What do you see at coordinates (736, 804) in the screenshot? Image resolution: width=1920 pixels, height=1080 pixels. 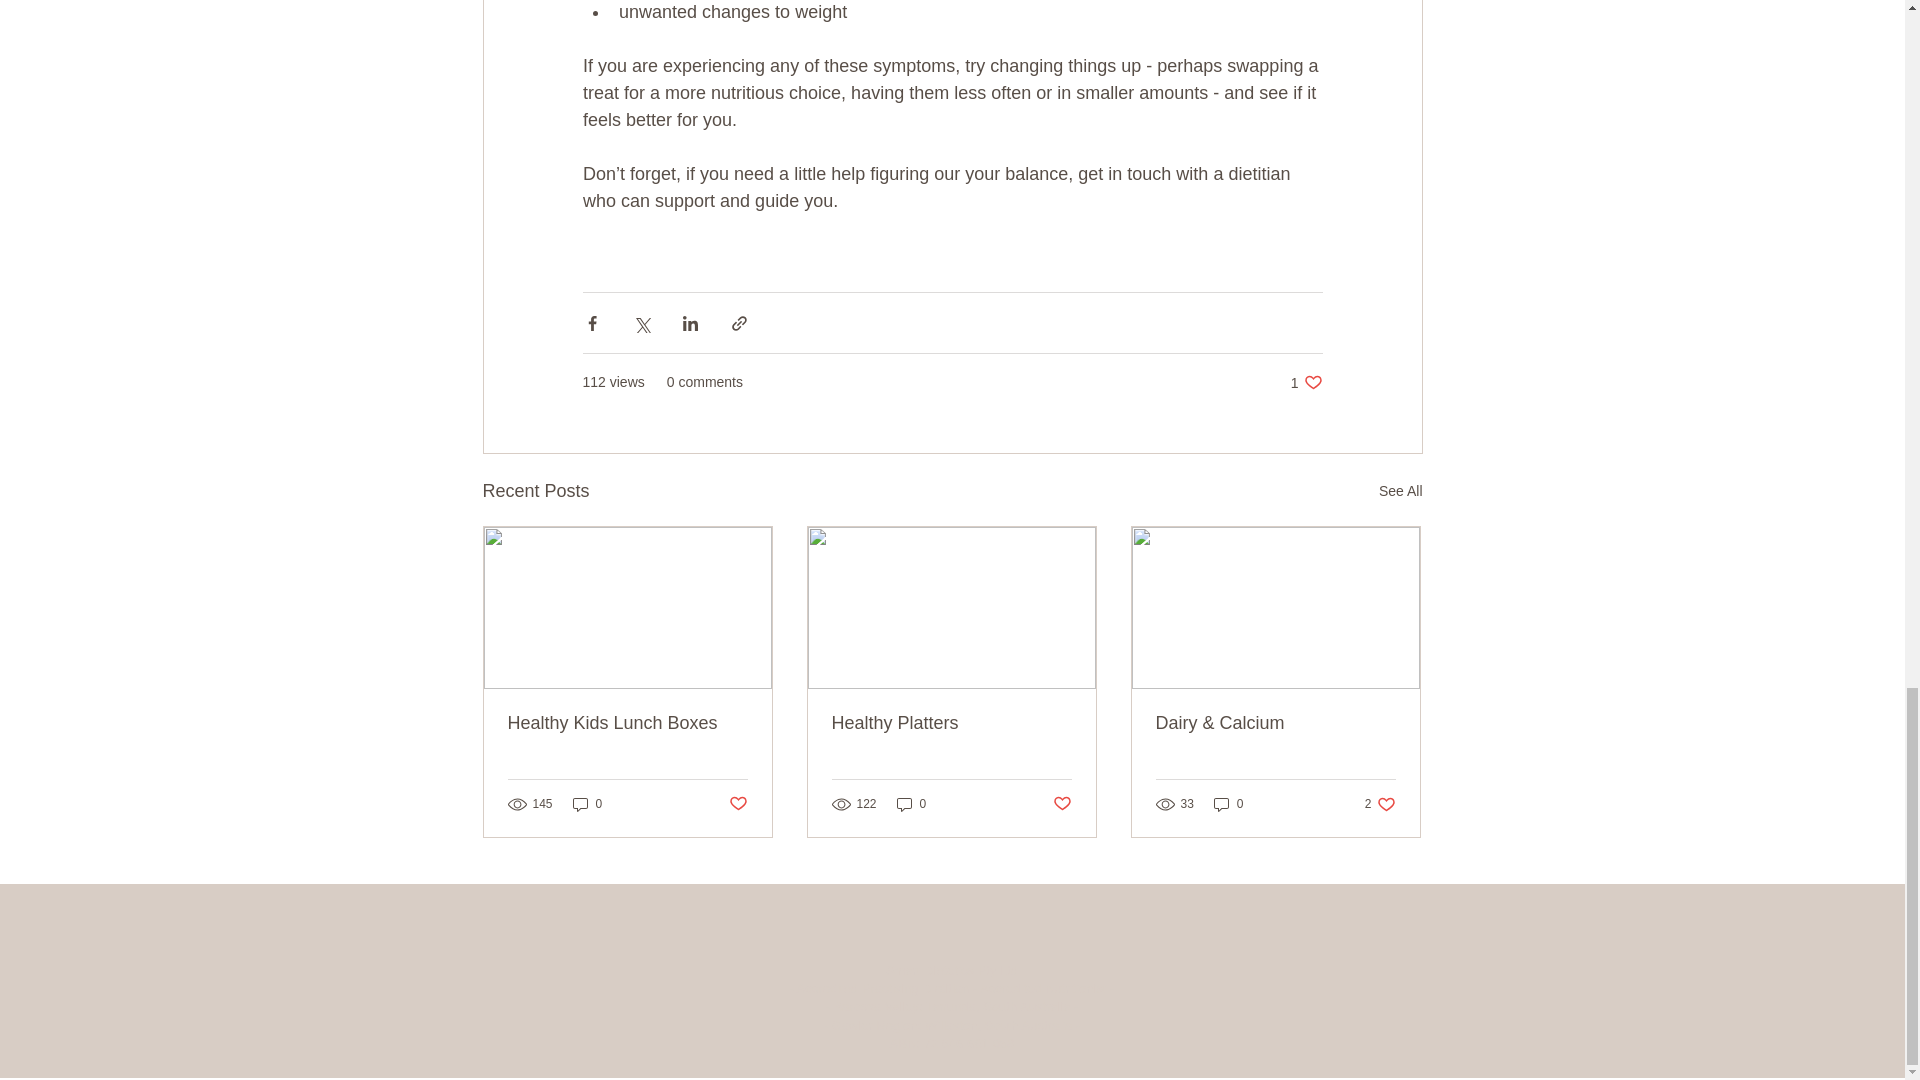 I see `Healthy Platters` at bounding box center [736, 804].